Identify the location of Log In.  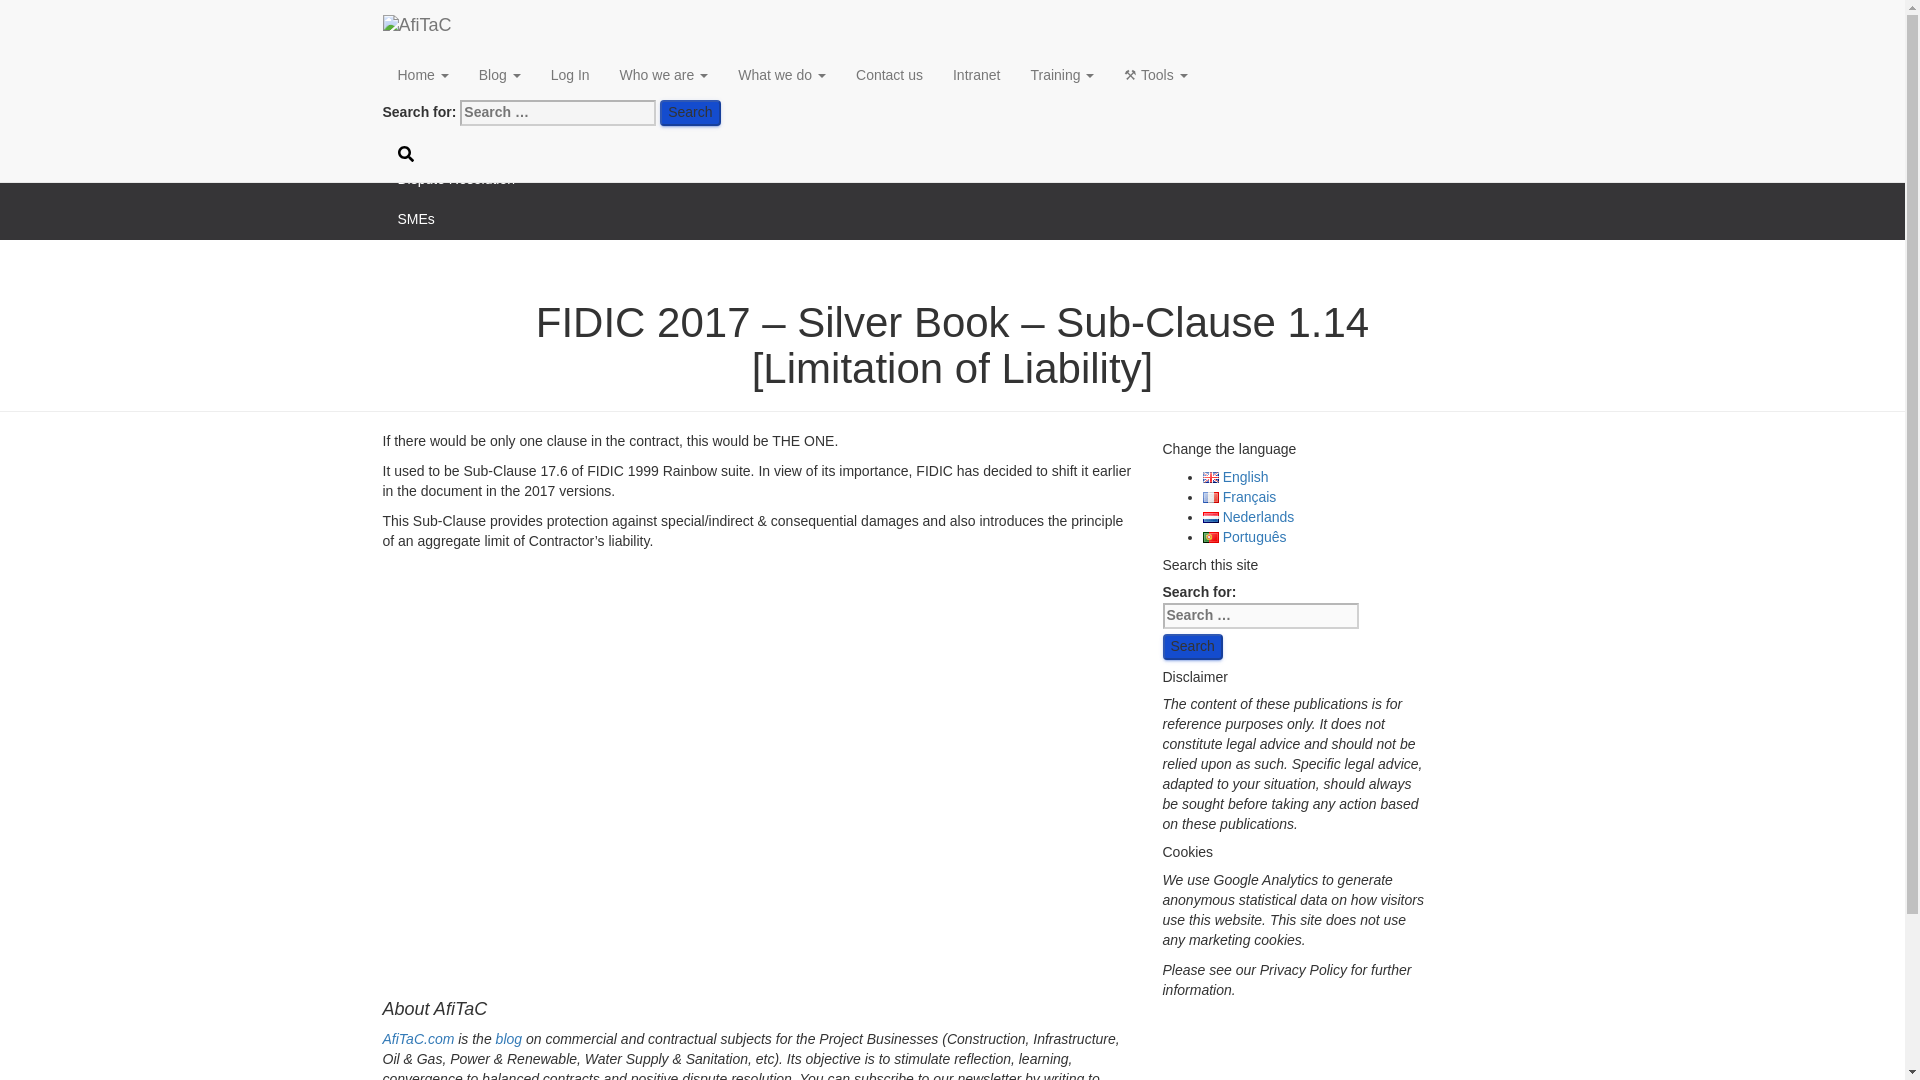
(570, 74).